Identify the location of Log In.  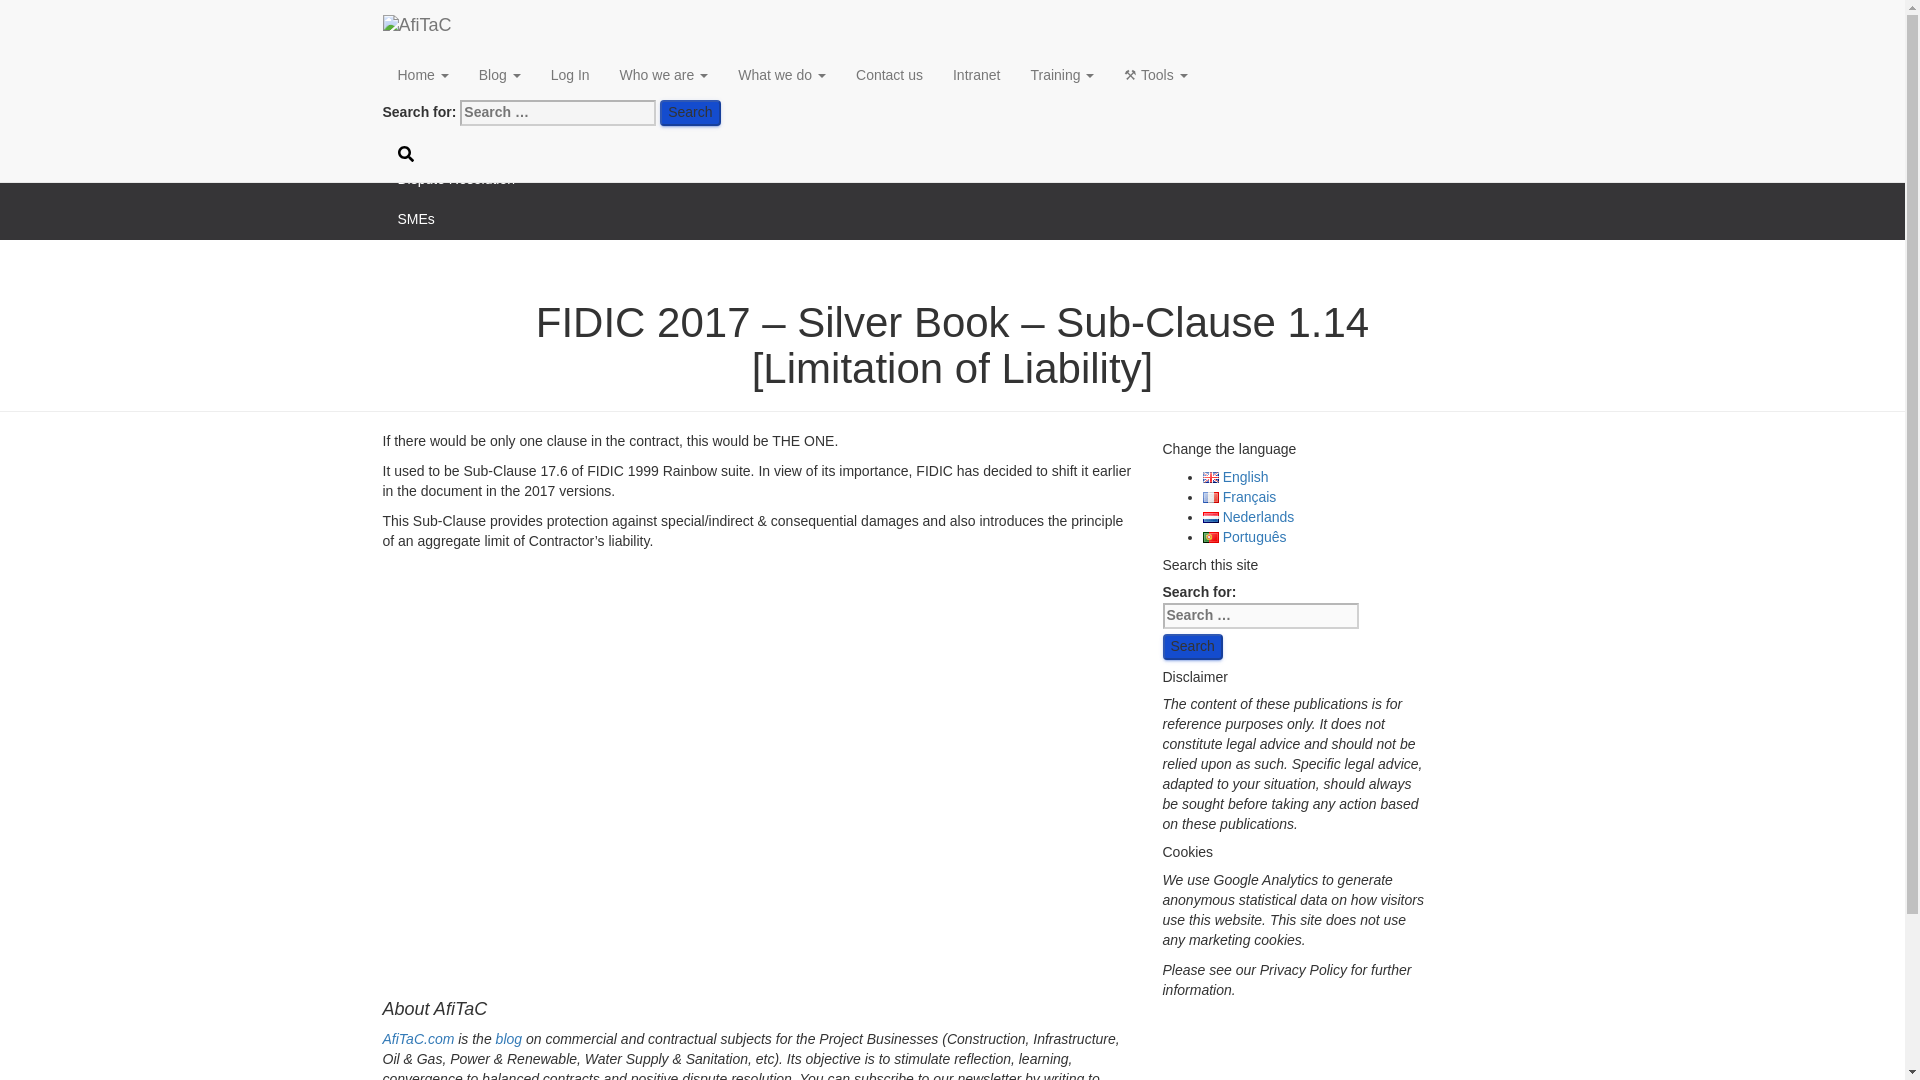
(570, 74).